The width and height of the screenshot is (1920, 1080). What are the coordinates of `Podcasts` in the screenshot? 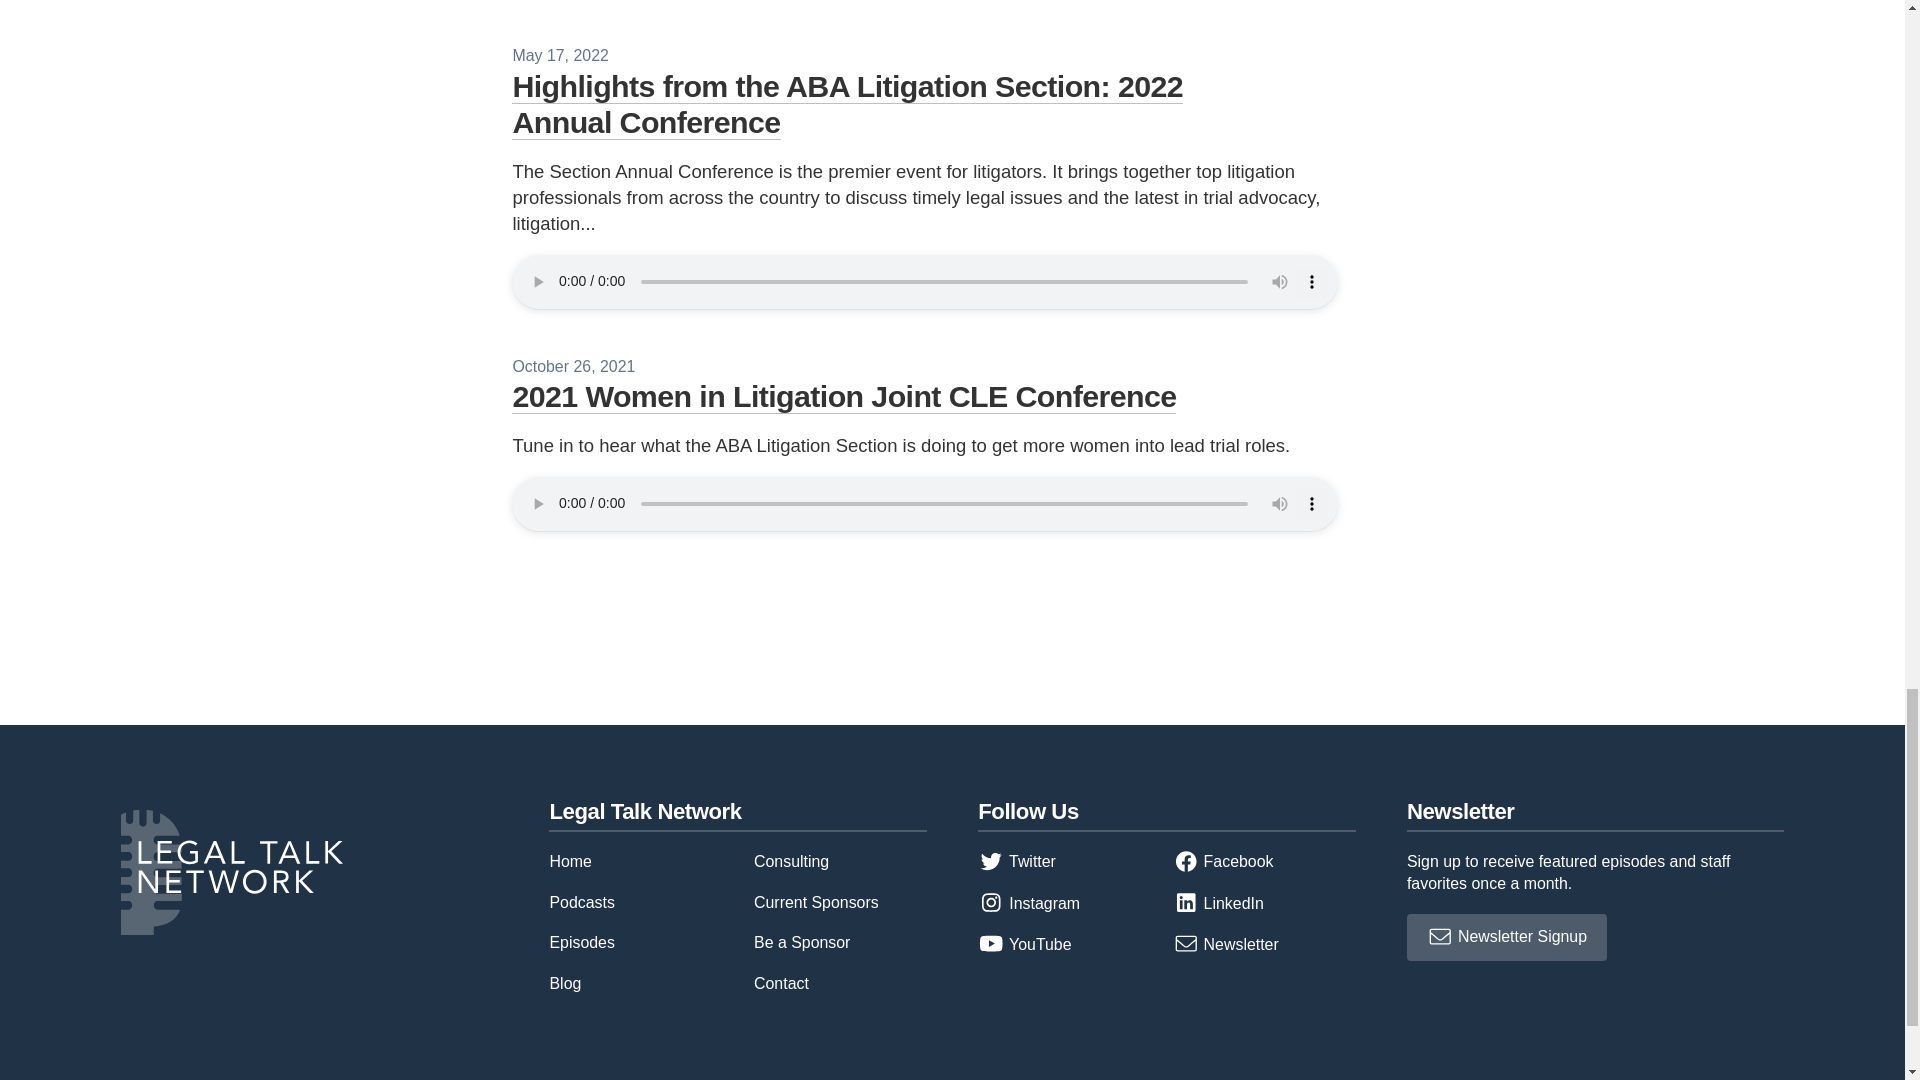 It's located at (582, 902).